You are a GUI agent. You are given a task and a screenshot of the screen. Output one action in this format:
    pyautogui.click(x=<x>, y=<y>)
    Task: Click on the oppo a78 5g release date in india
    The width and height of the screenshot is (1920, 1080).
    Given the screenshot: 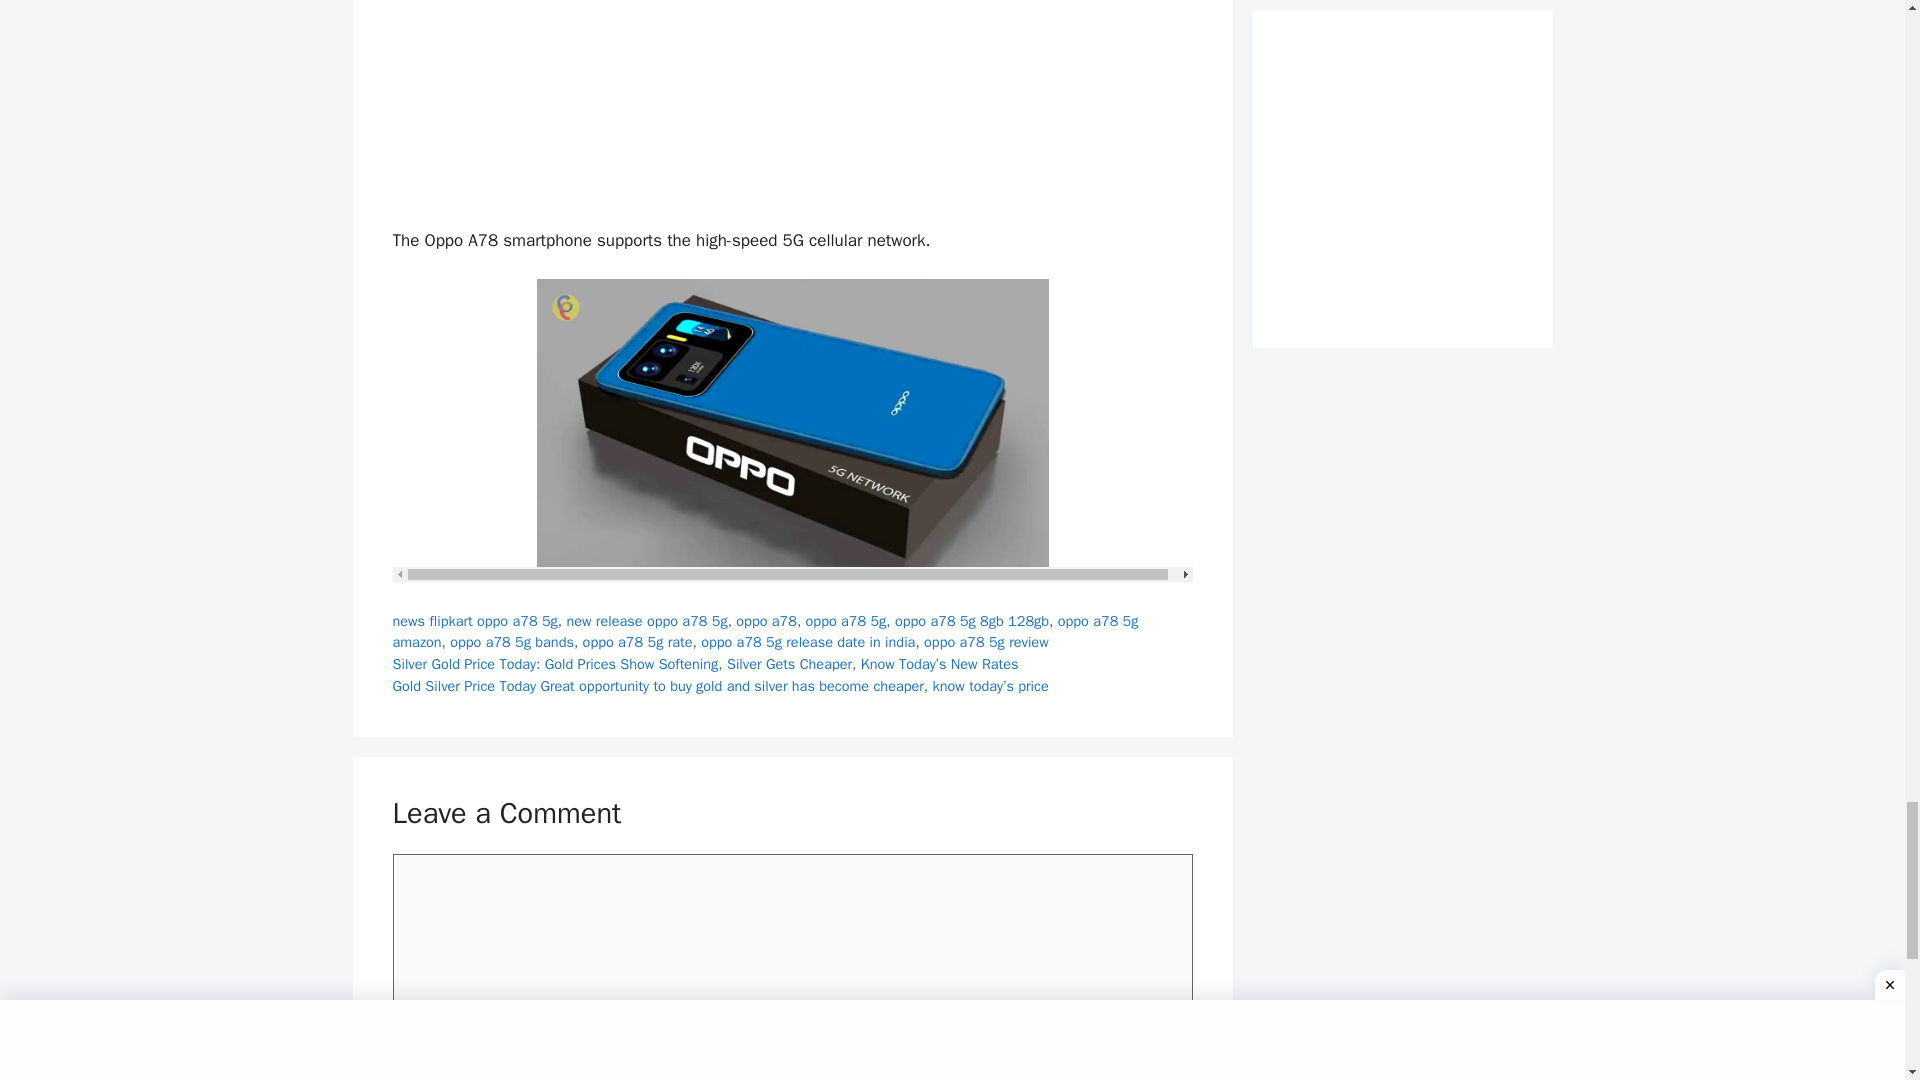 What is the action you would take?
    pyautogui.click(x=808, y=642)
    